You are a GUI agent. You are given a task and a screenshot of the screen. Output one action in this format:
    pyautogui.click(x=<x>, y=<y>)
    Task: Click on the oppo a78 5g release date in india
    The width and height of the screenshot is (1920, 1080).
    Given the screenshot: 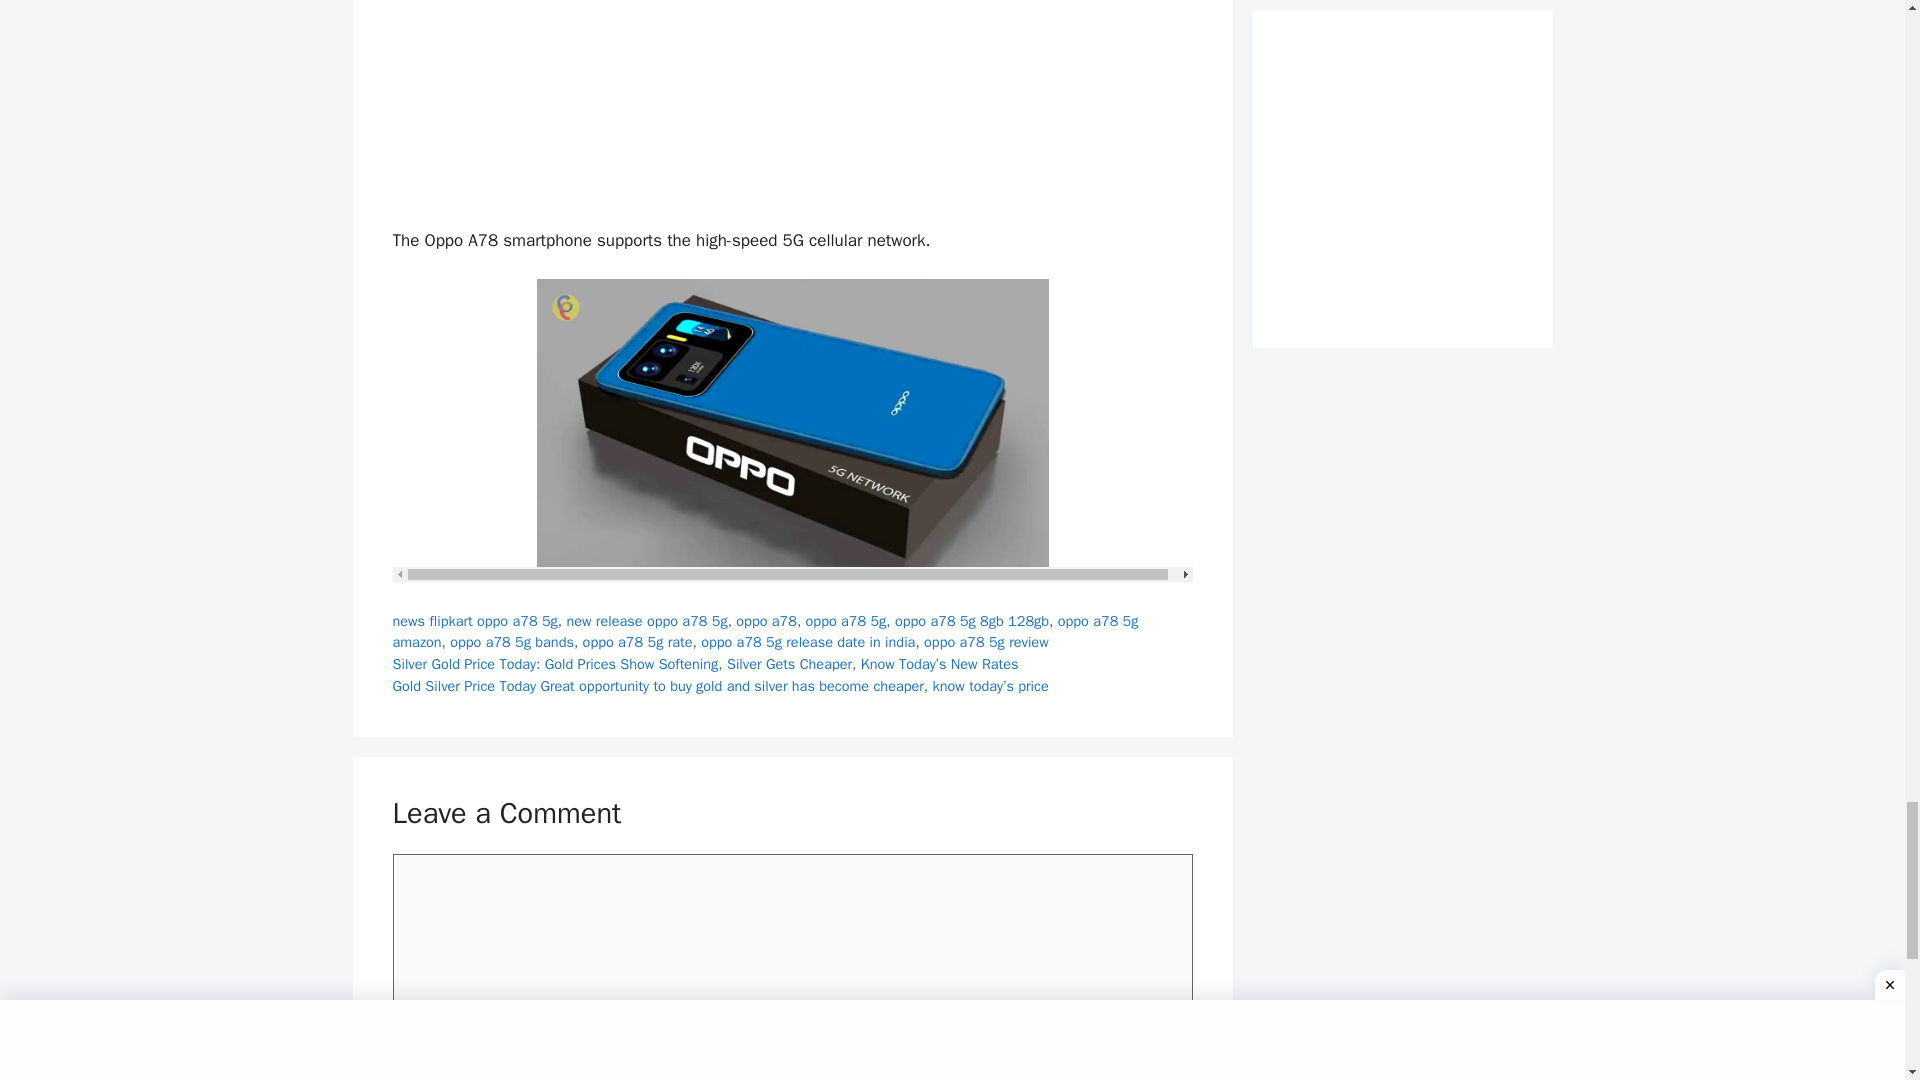 What is the action you would take?
    pyautogui.click(x=808, y=642)
    